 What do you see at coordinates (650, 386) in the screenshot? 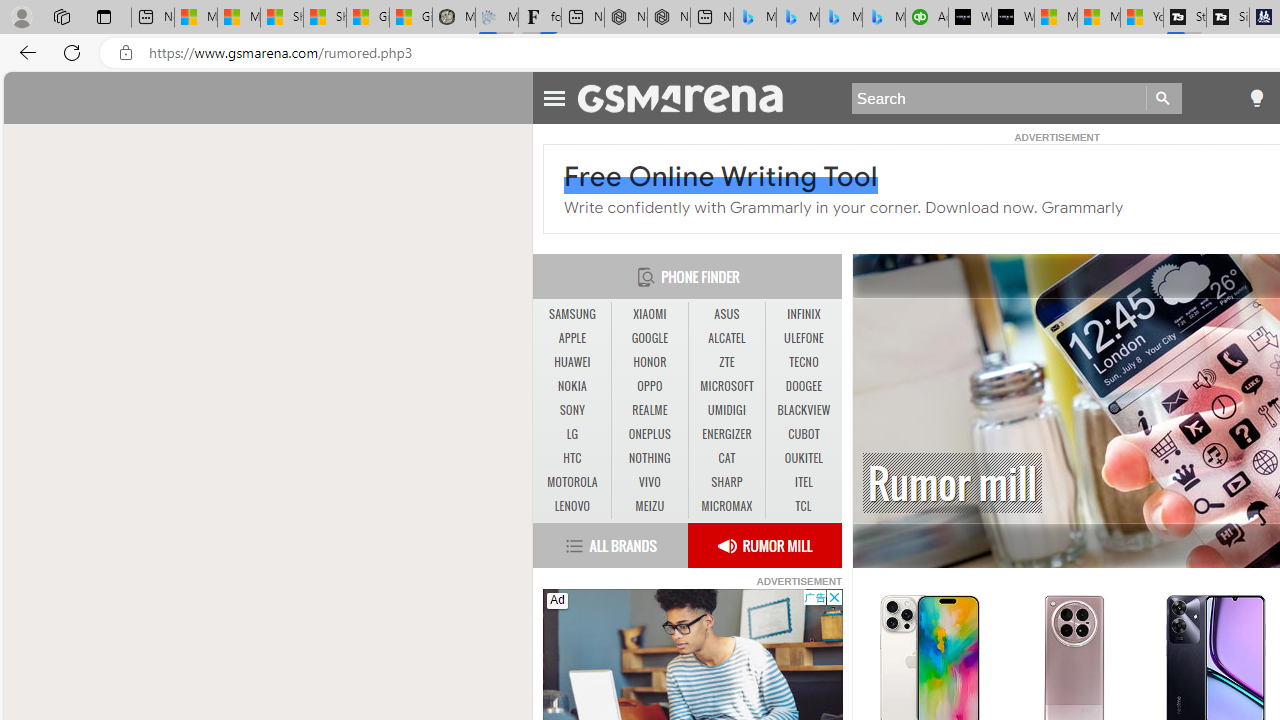
I see `OPPO` at bounding box center [650, 386].